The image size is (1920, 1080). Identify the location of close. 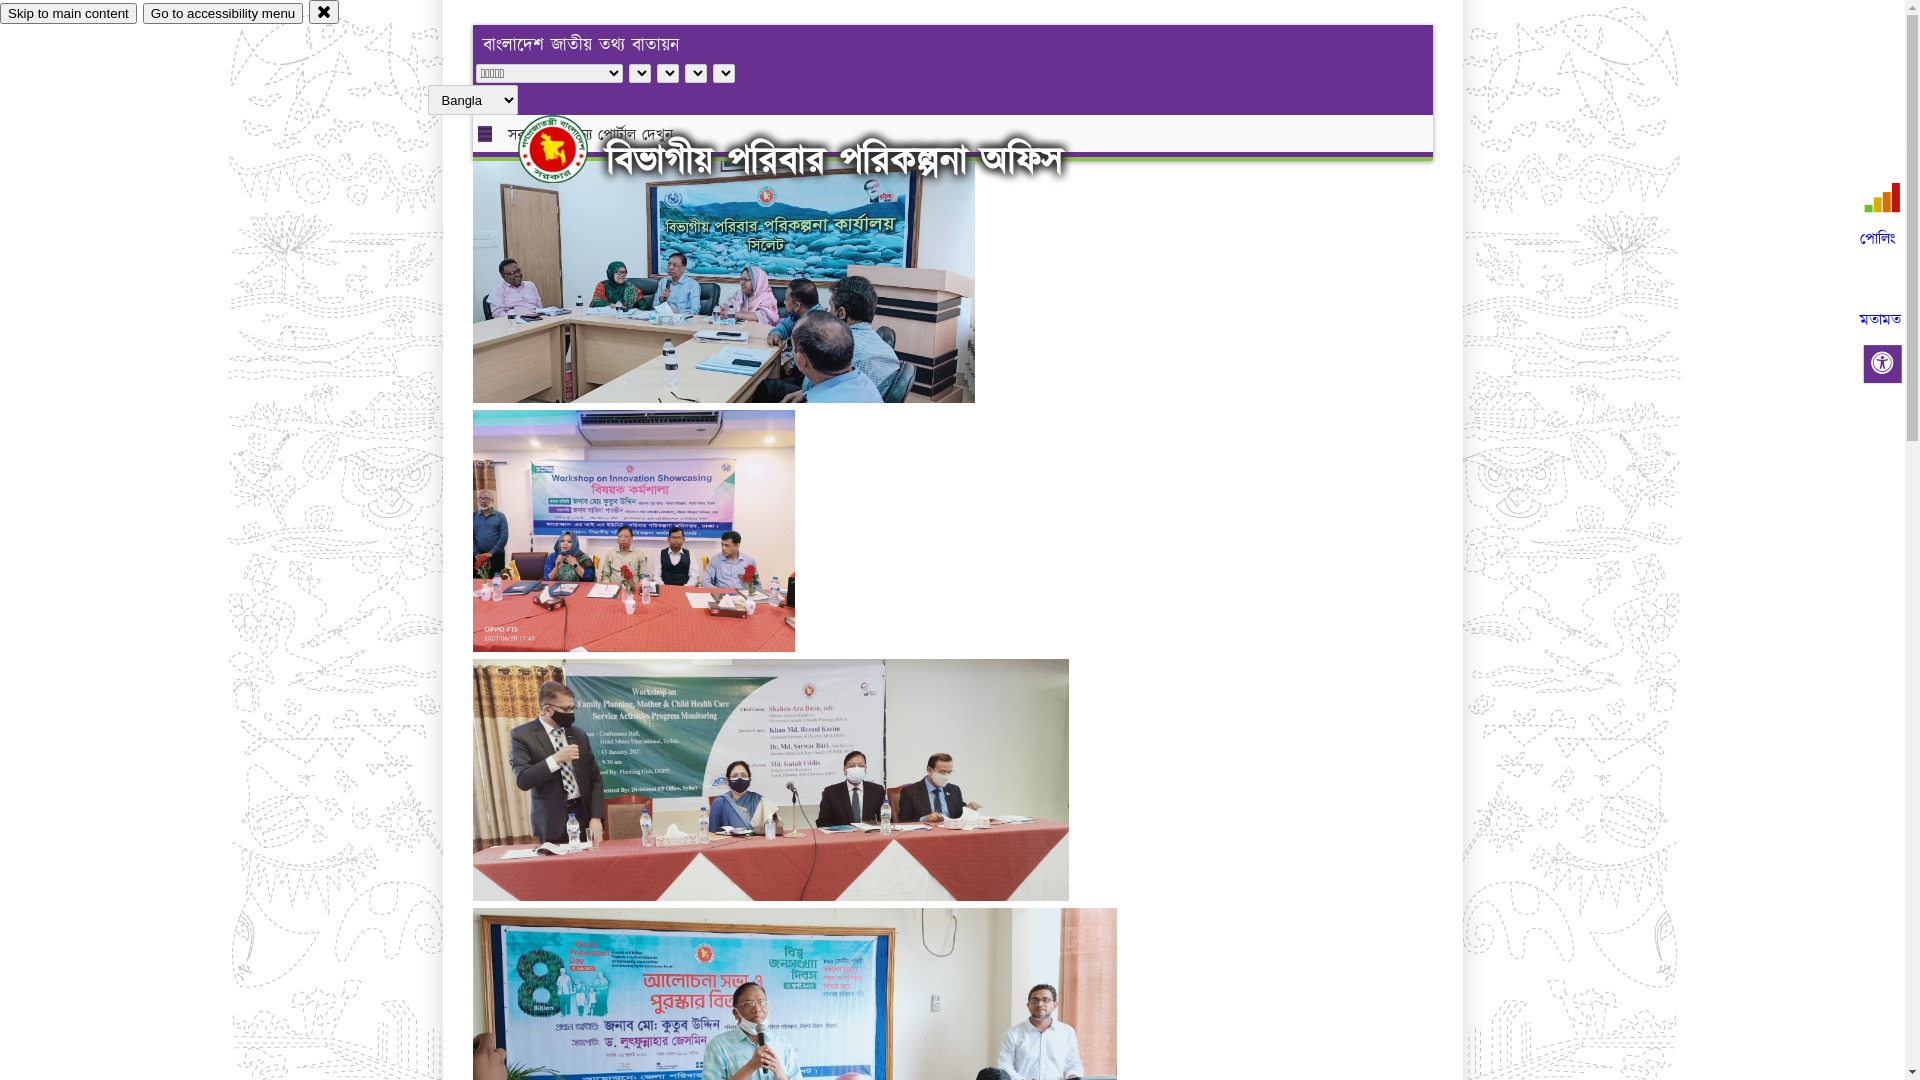
(324, 12).